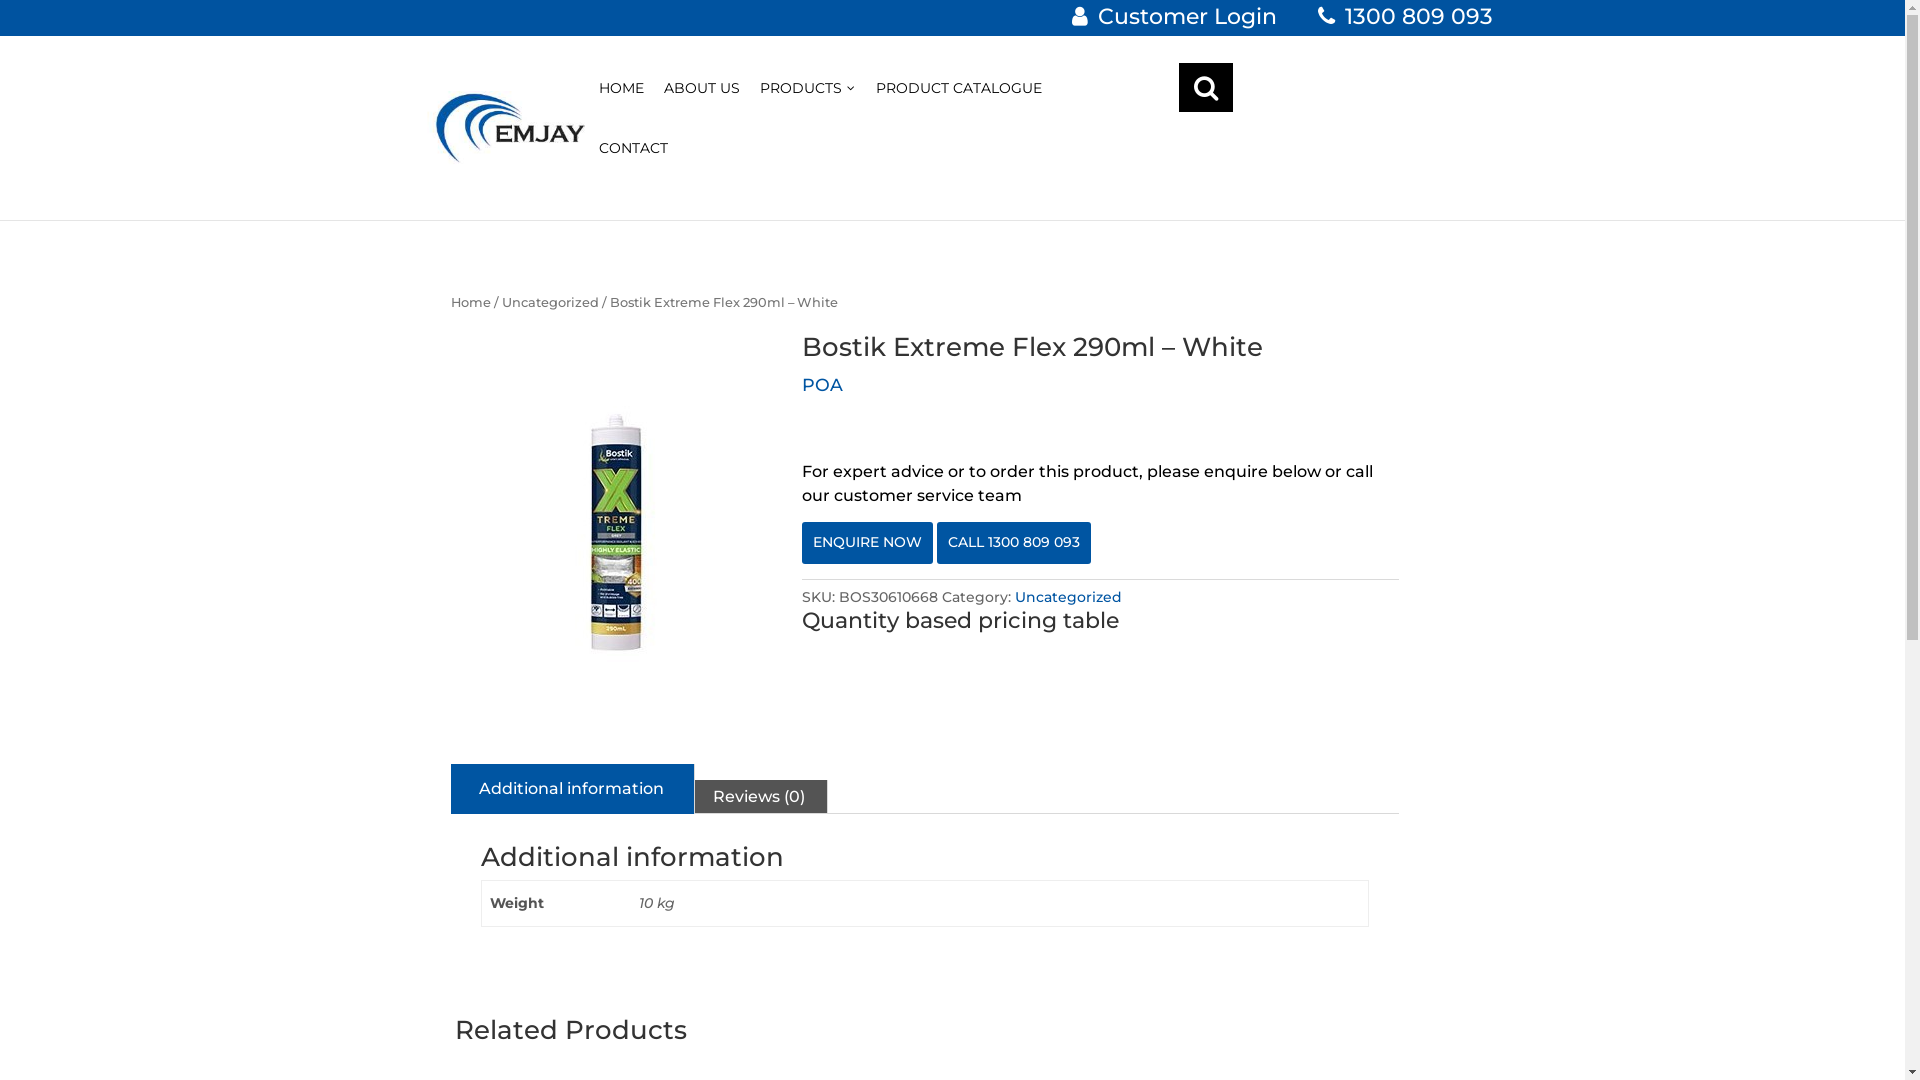  I want to click on 1300 809 093, so click(1406, 16).